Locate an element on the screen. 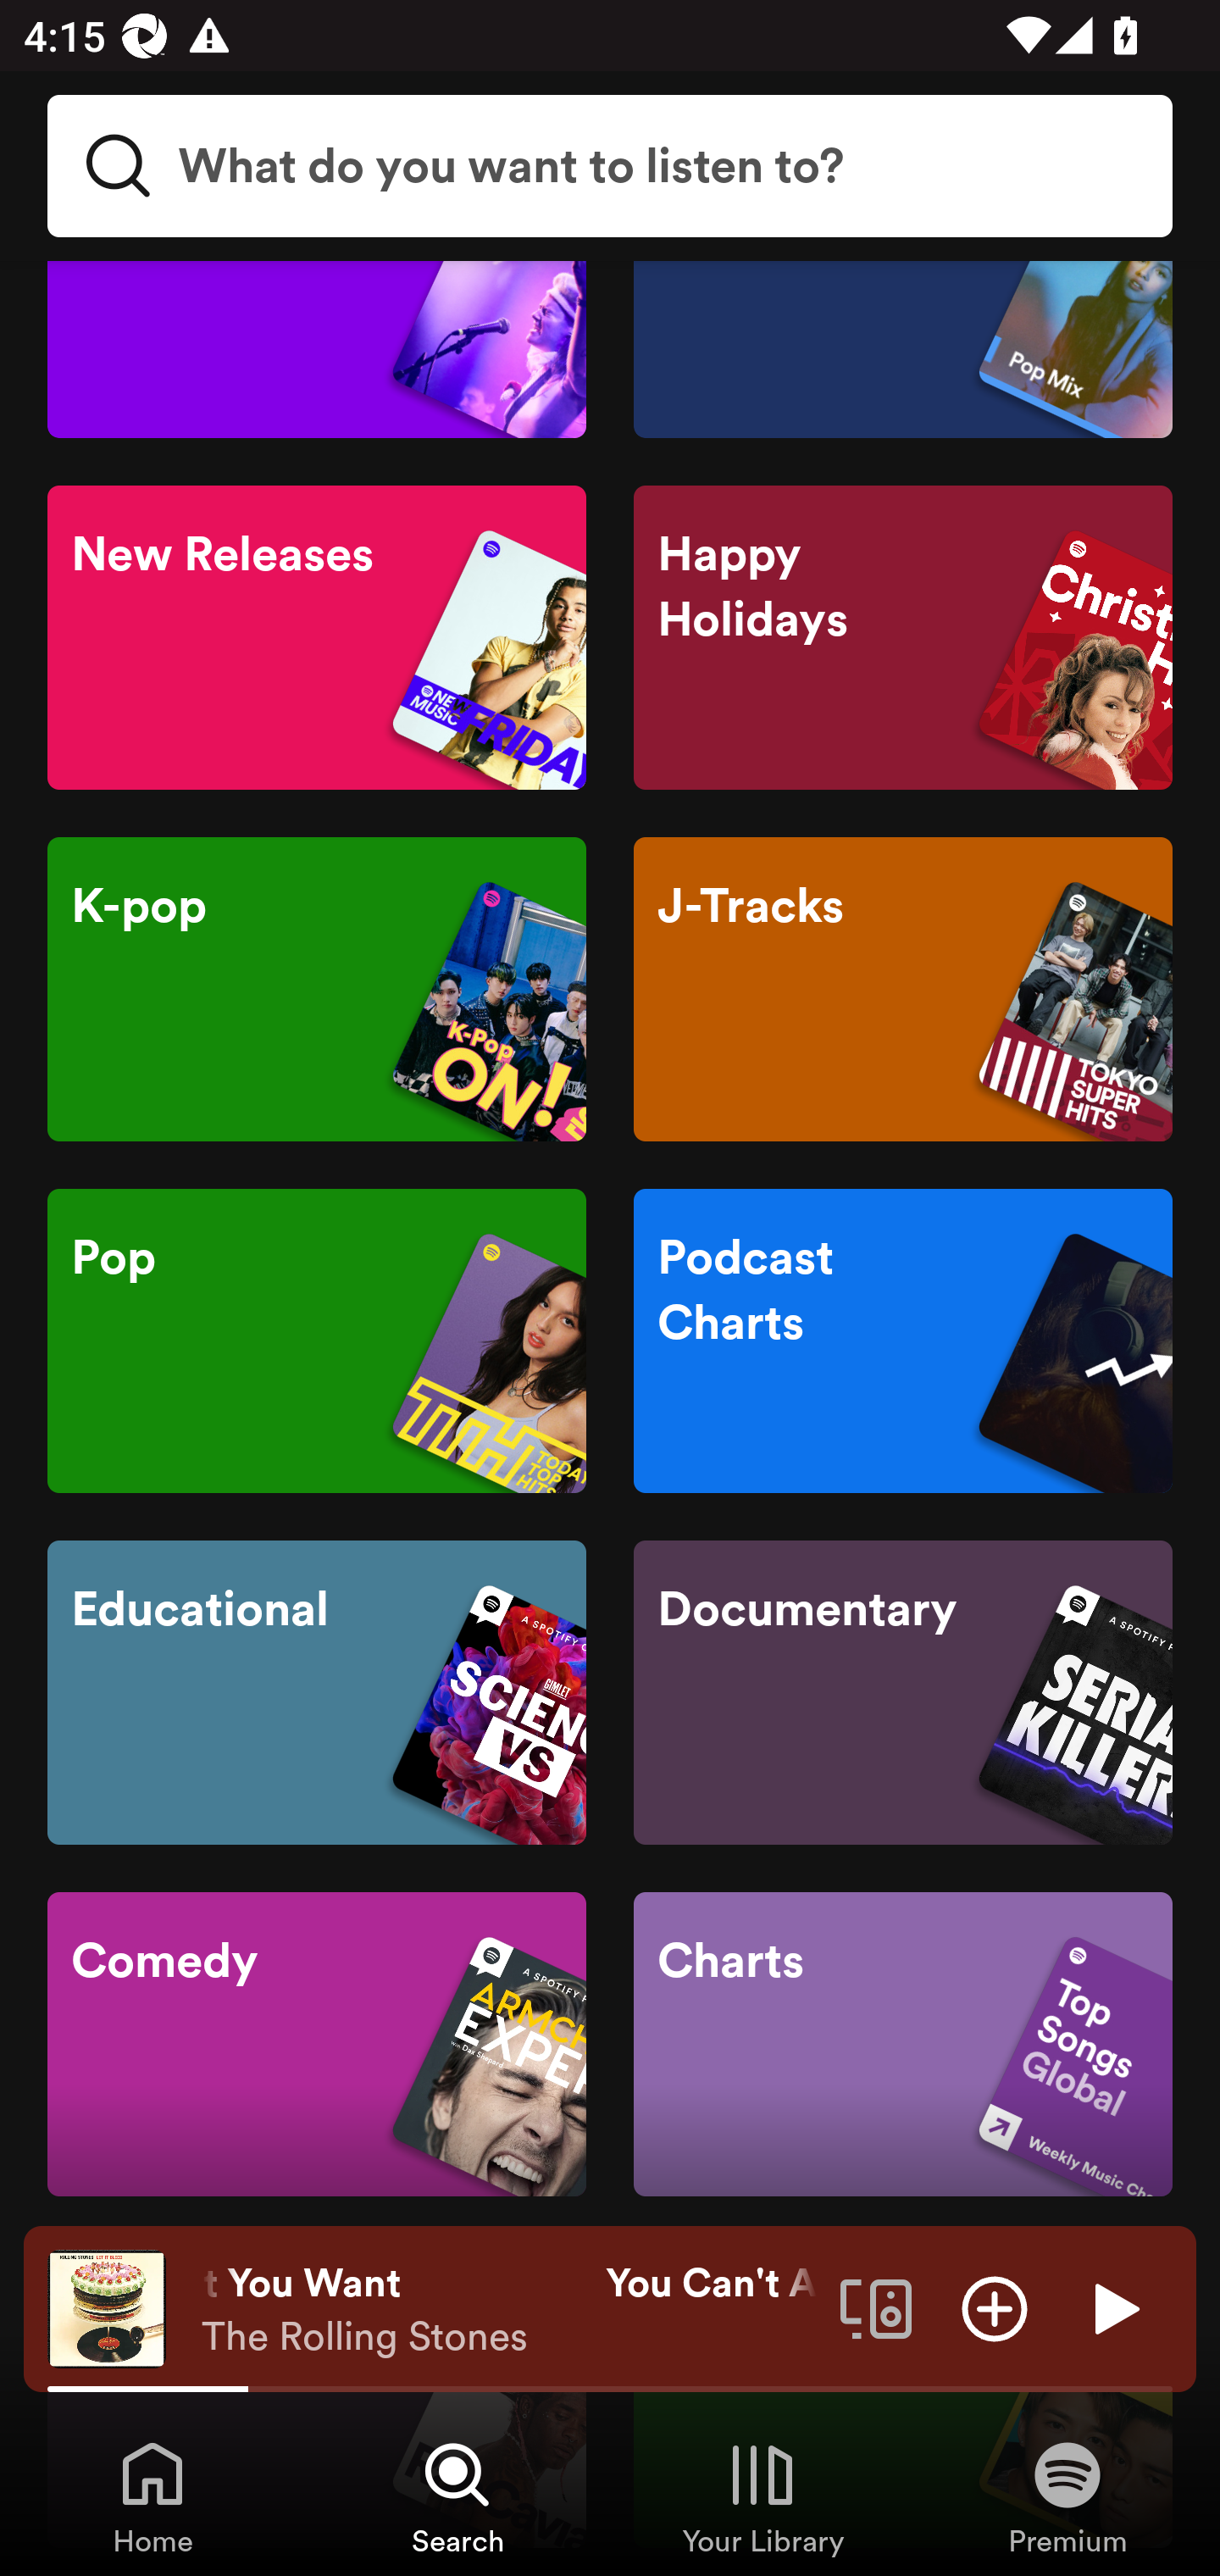 Image resolution: width=1220 pixels, height=2576 pixels. New Releases is located at coordinates (317, 637).